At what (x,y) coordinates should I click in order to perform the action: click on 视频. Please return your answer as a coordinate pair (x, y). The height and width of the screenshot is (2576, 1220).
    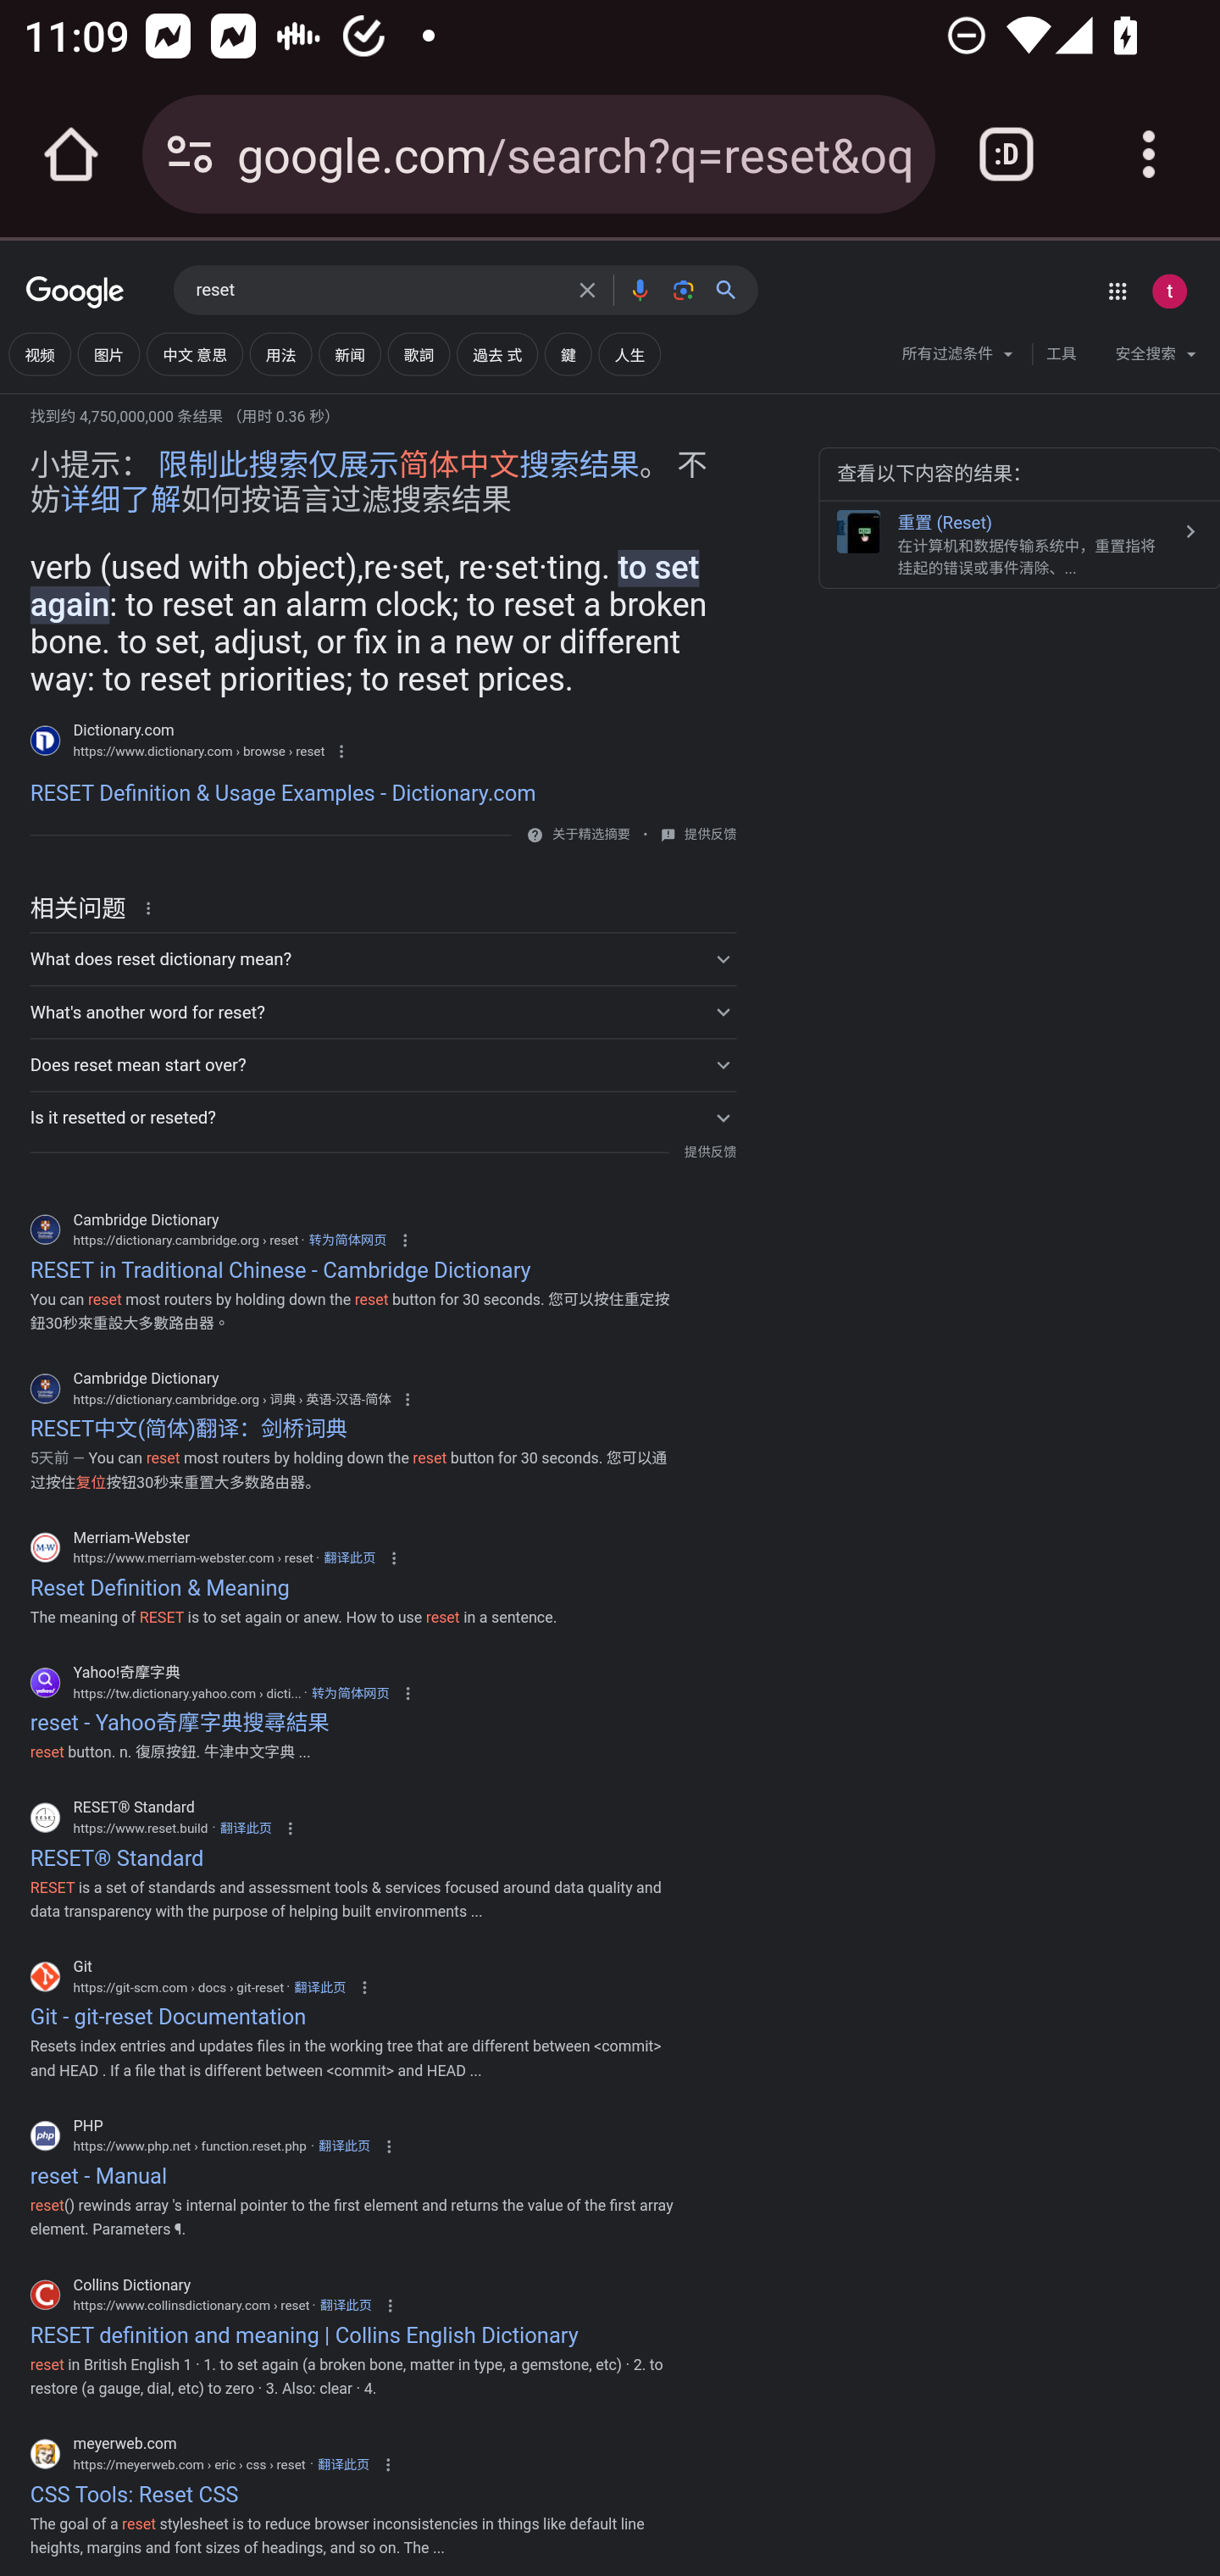
    Looking at the image, I should click on (39, 354).